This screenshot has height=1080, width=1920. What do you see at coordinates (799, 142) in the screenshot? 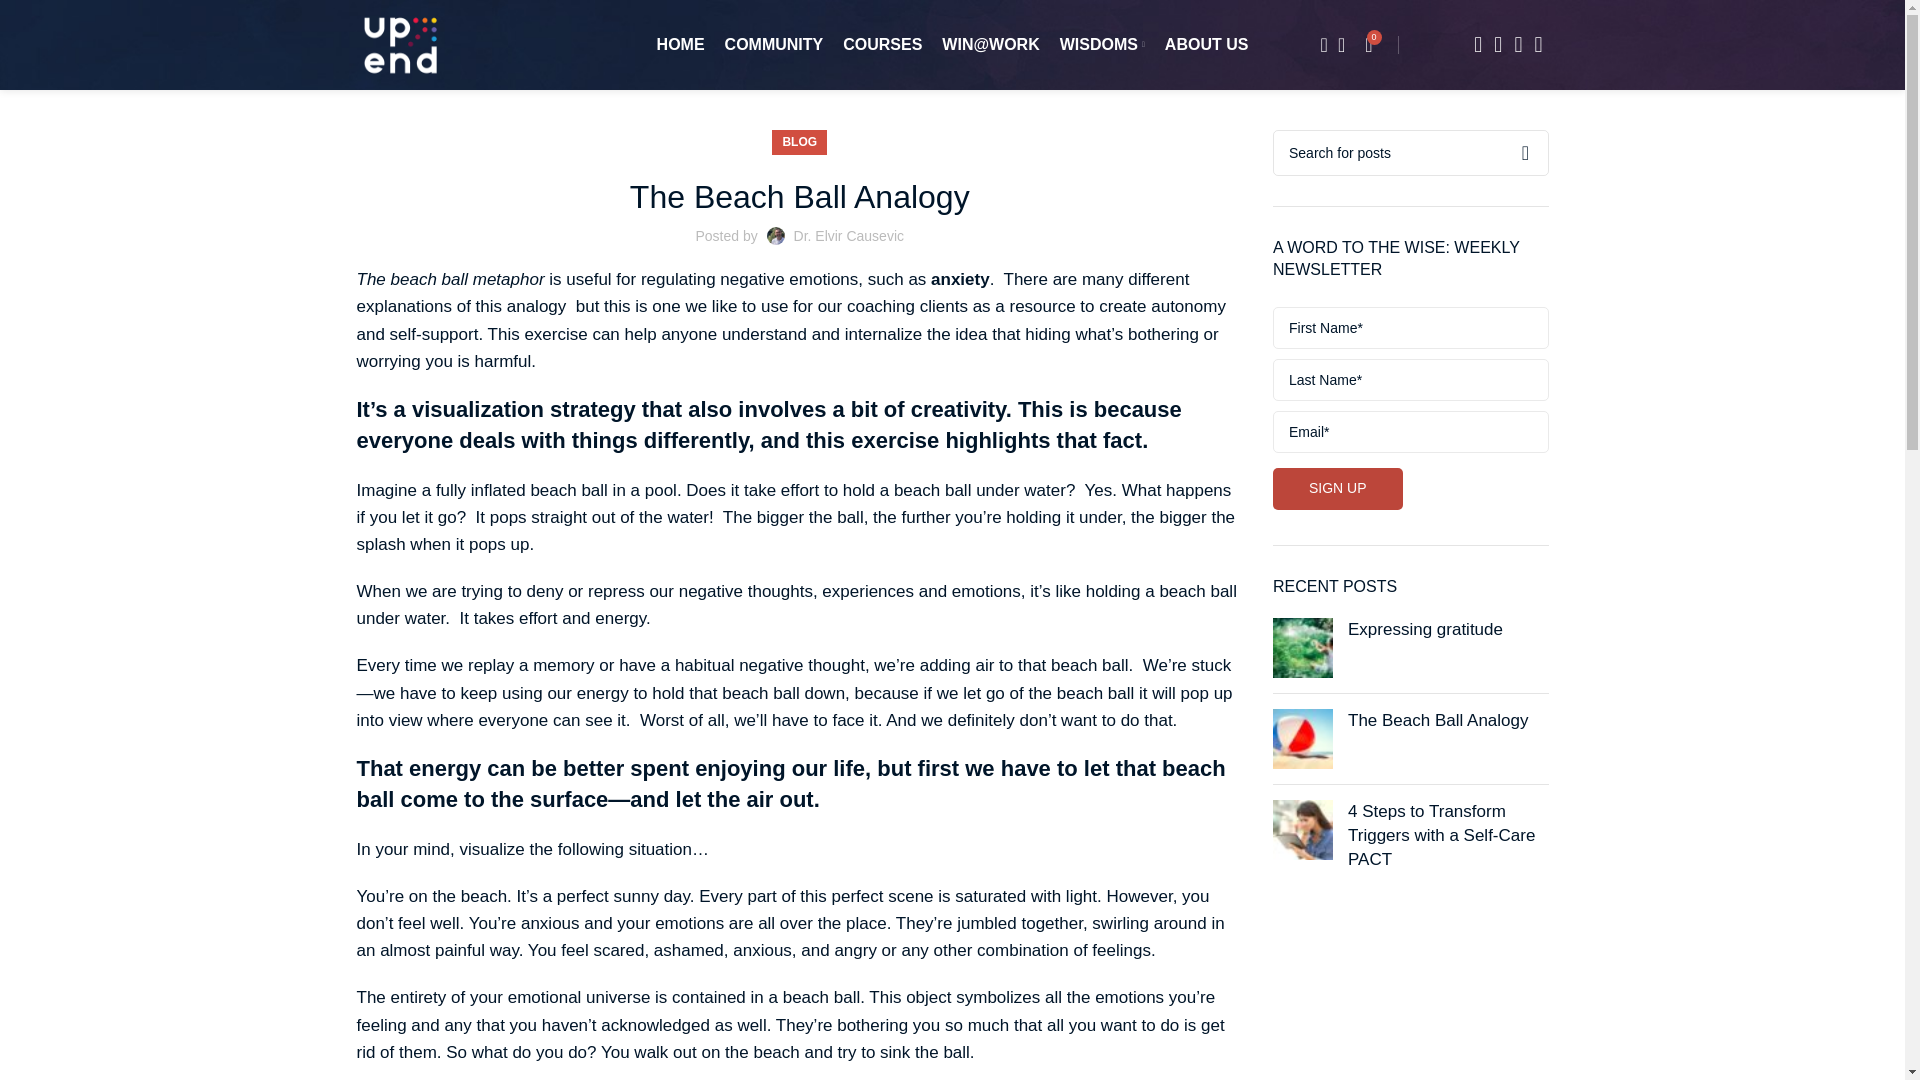
I see `BLOG` at bounding box center [799, 142].